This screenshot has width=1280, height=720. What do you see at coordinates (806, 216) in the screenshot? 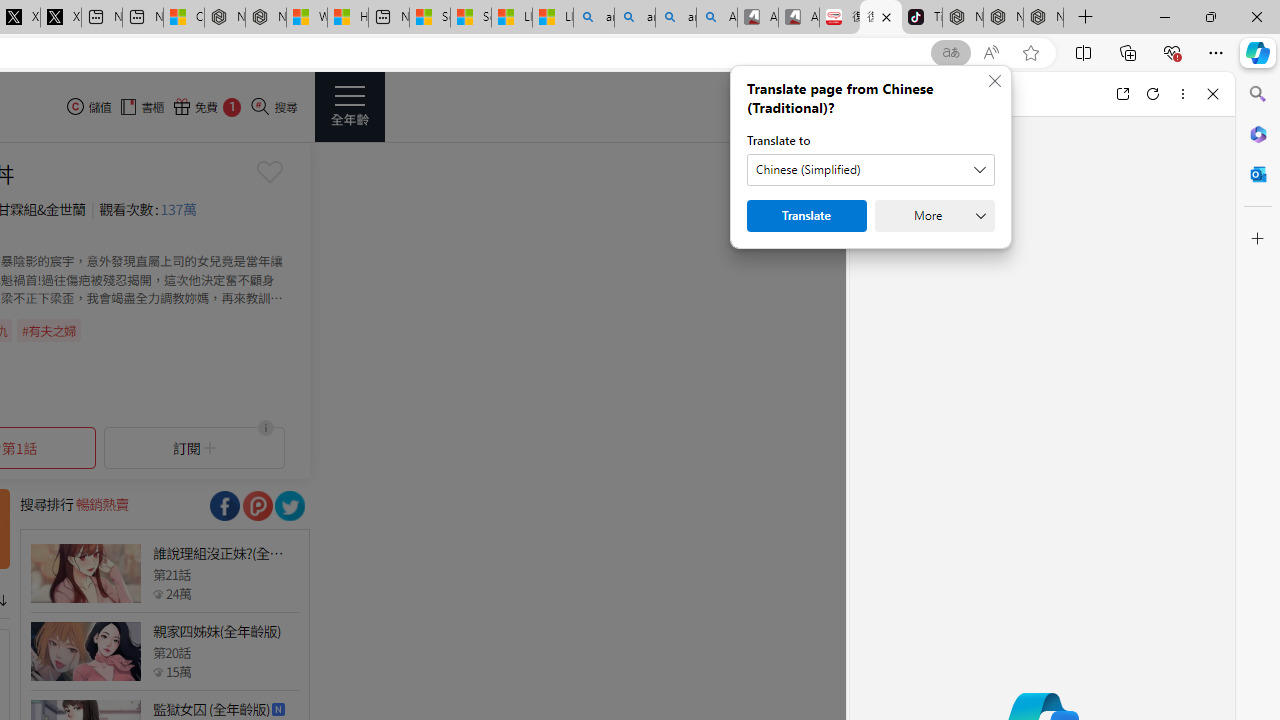
I see `Translate` at bounding box center [806, 216].